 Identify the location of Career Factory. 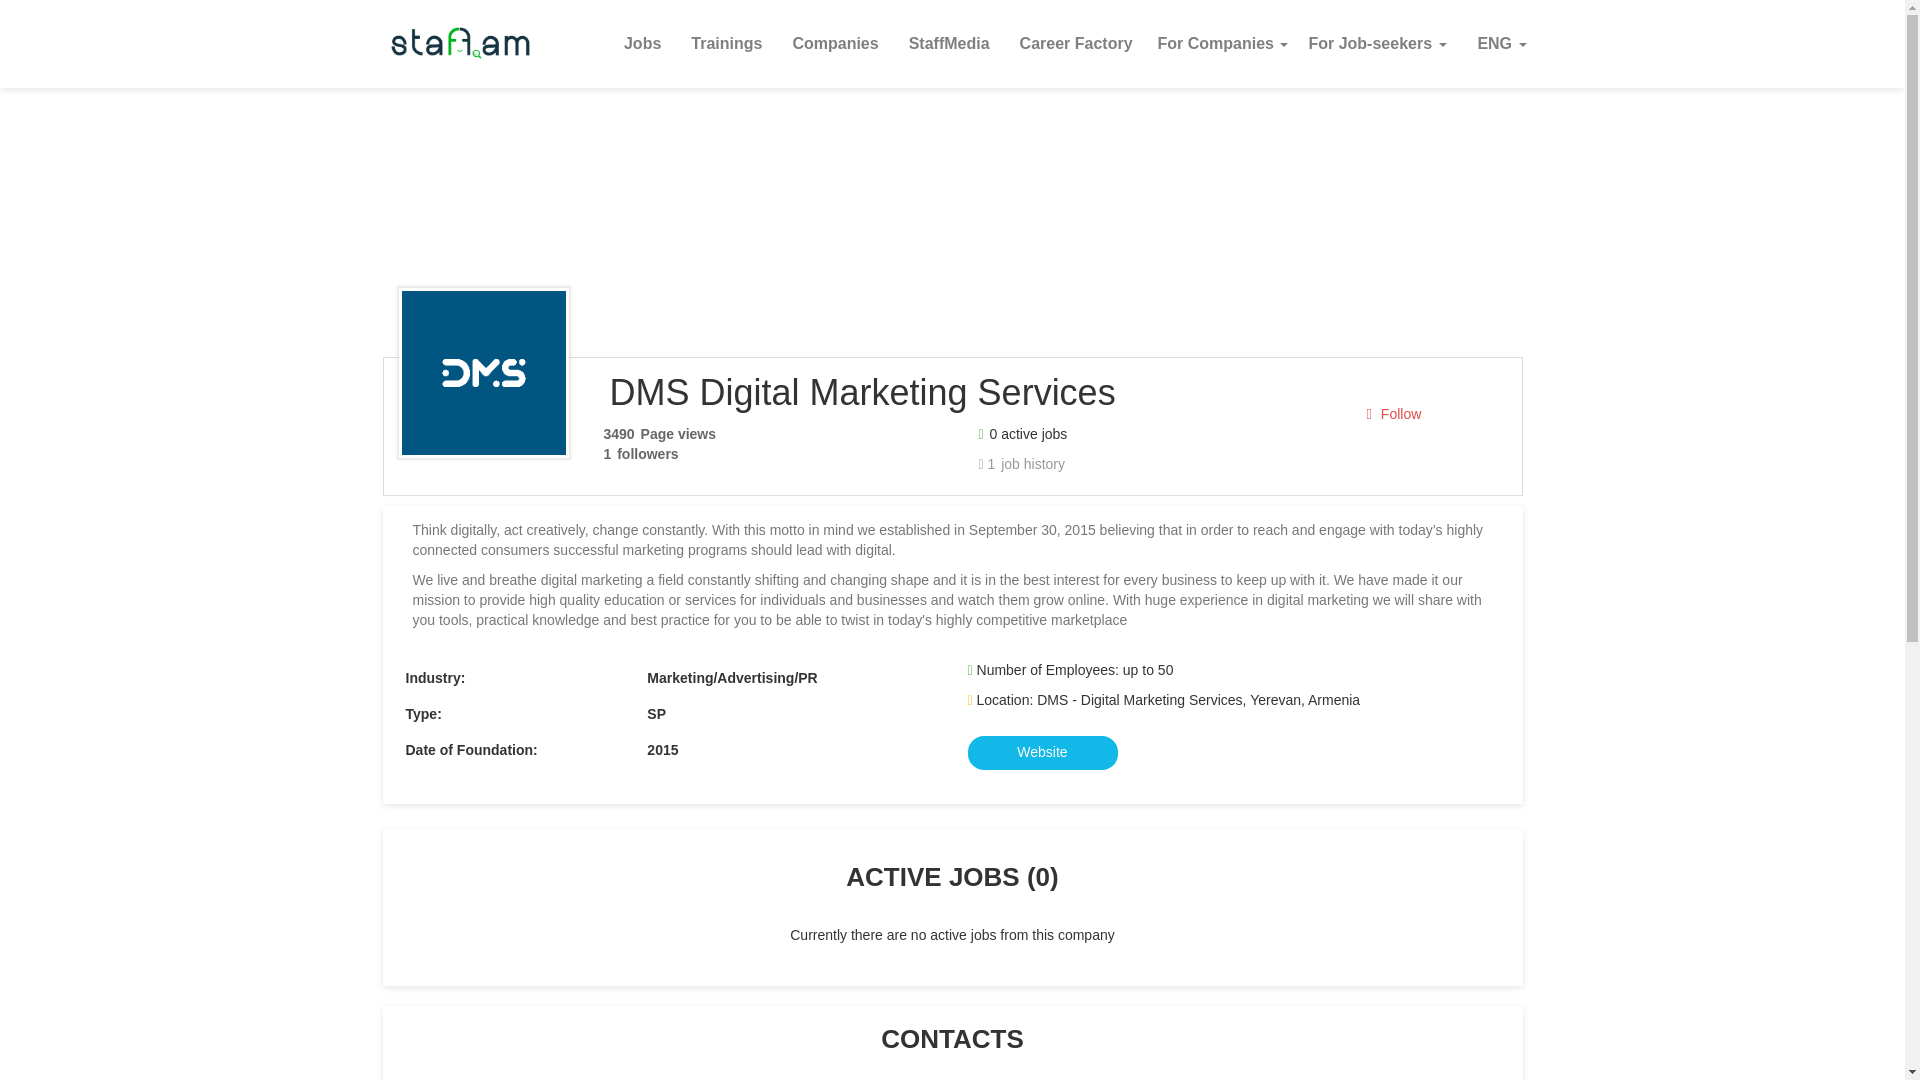
(1076, 44).